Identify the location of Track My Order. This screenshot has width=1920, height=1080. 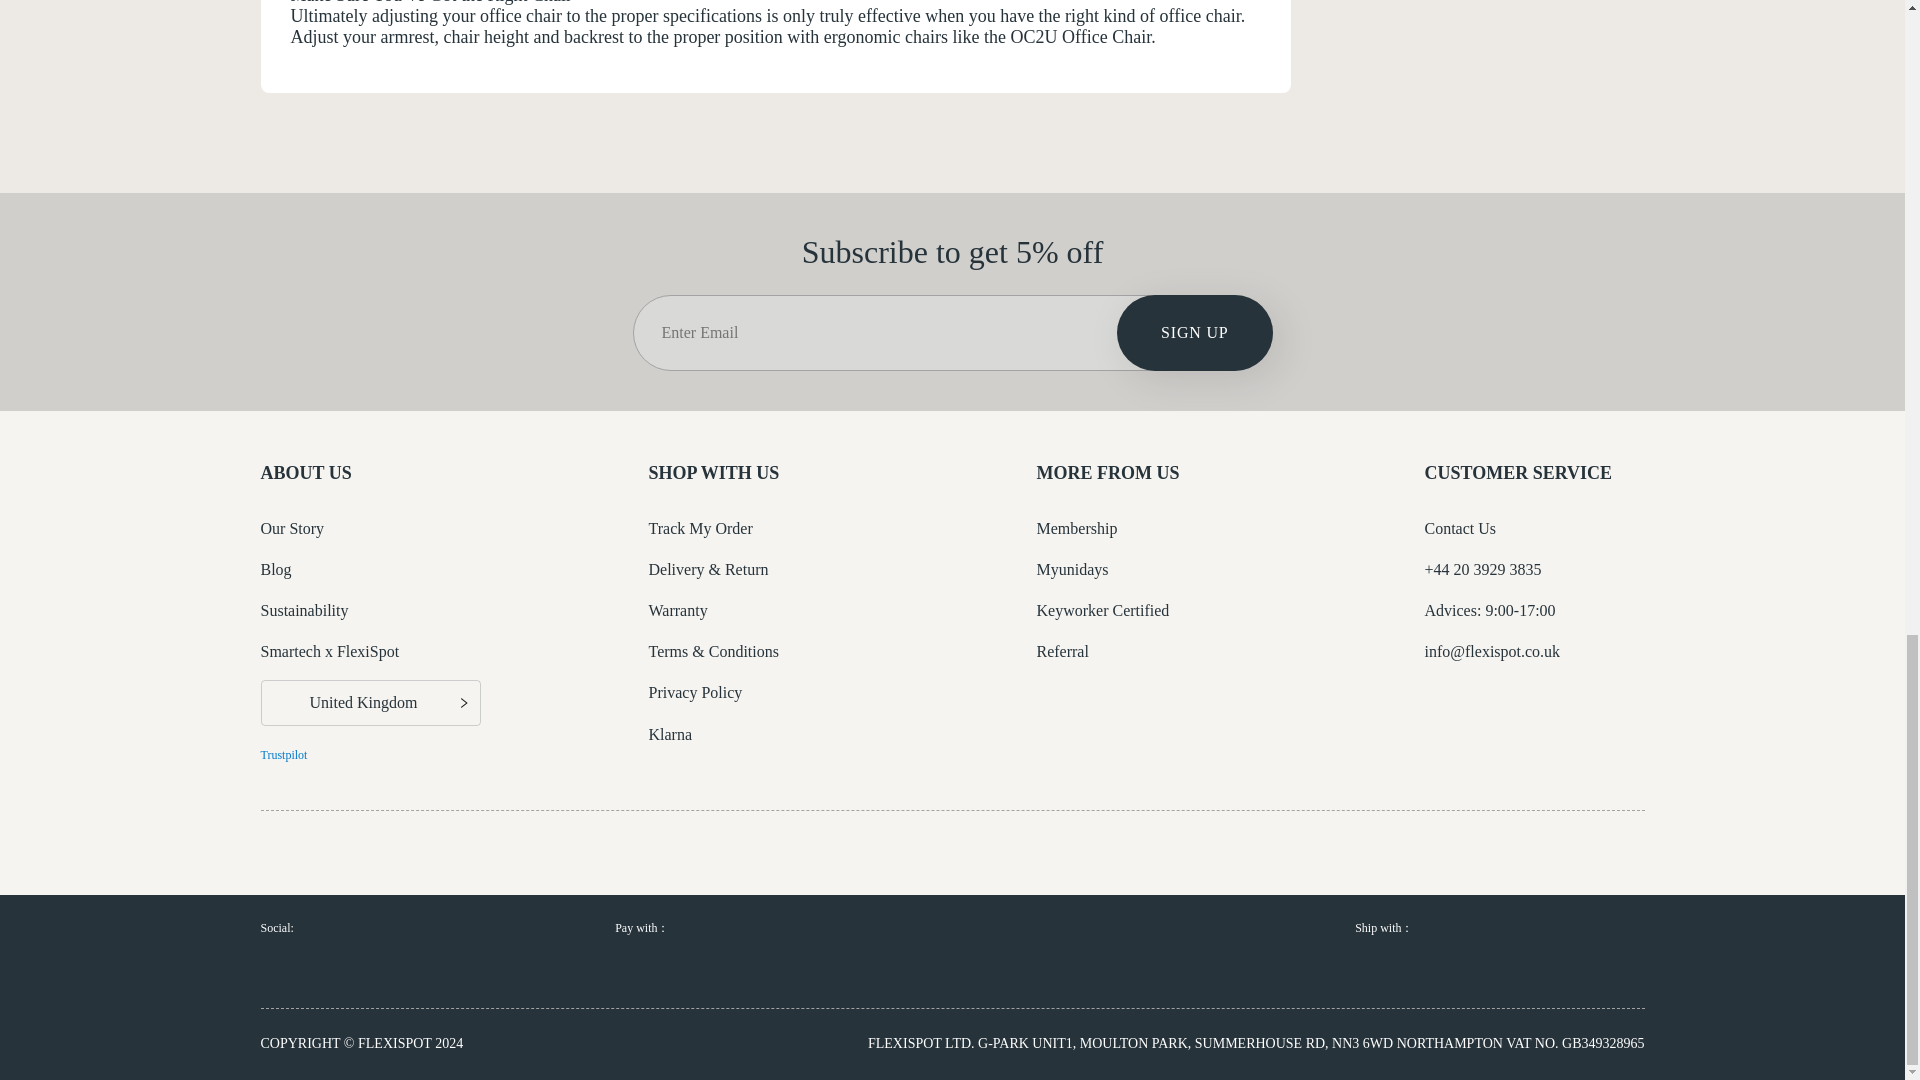
(700, 528).